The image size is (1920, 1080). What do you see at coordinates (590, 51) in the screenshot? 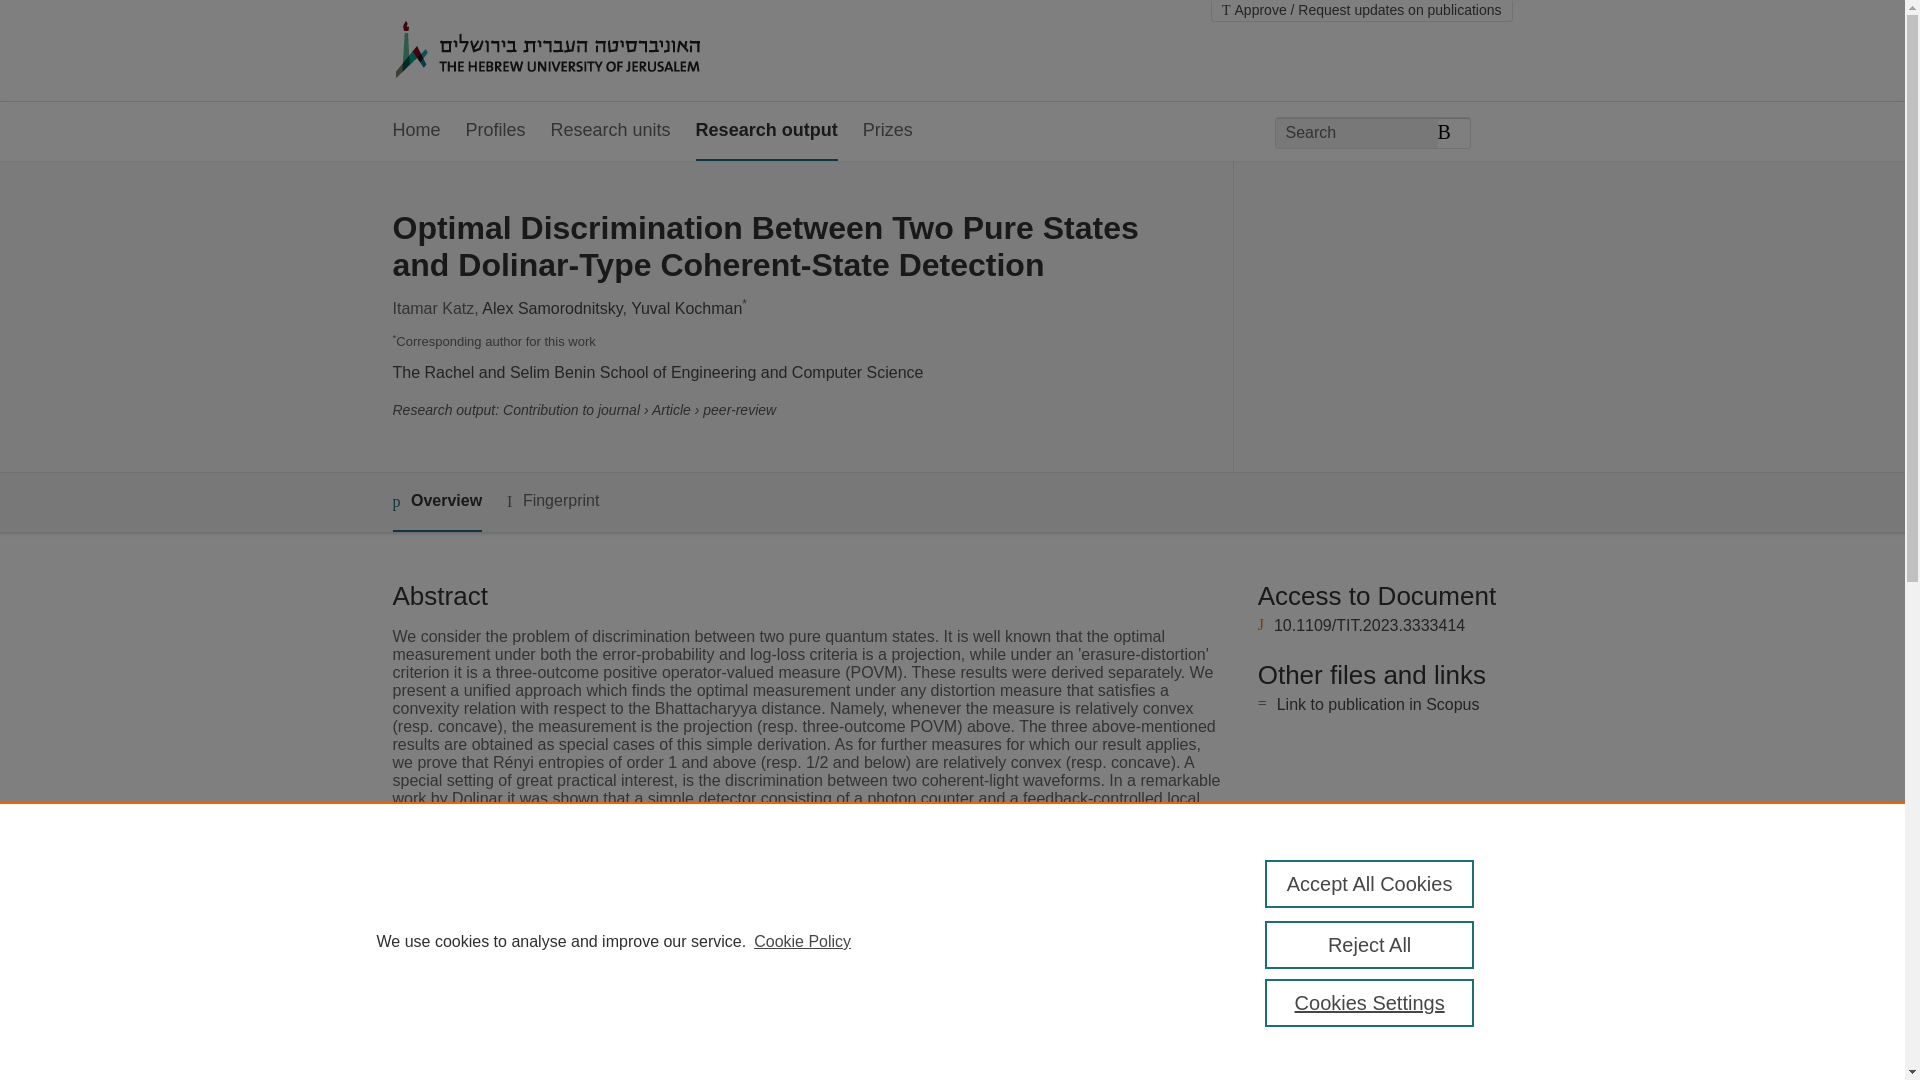
I see `The Hebrew University of Jerusalem Home` at bounding box center [590, 51].